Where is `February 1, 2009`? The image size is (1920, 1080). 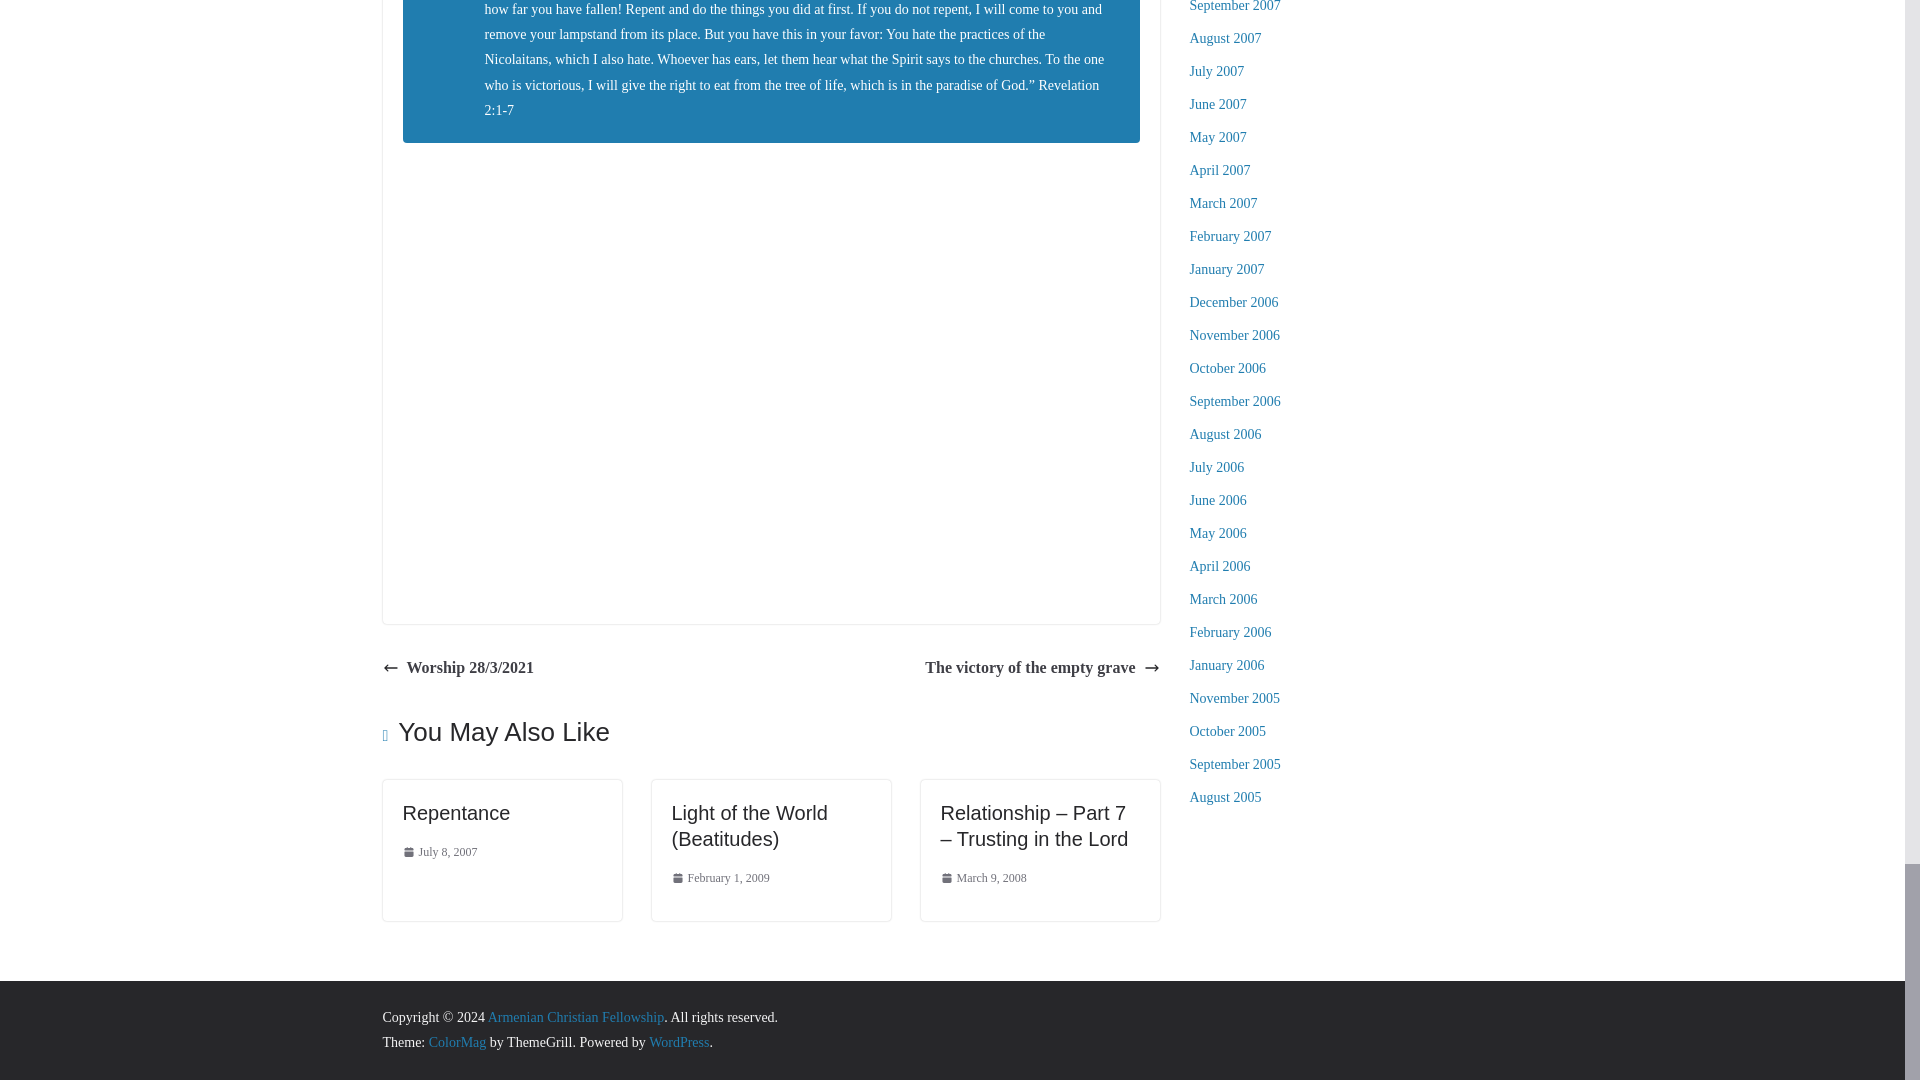
February 1, 2009 is located at coordinates (720, 878).